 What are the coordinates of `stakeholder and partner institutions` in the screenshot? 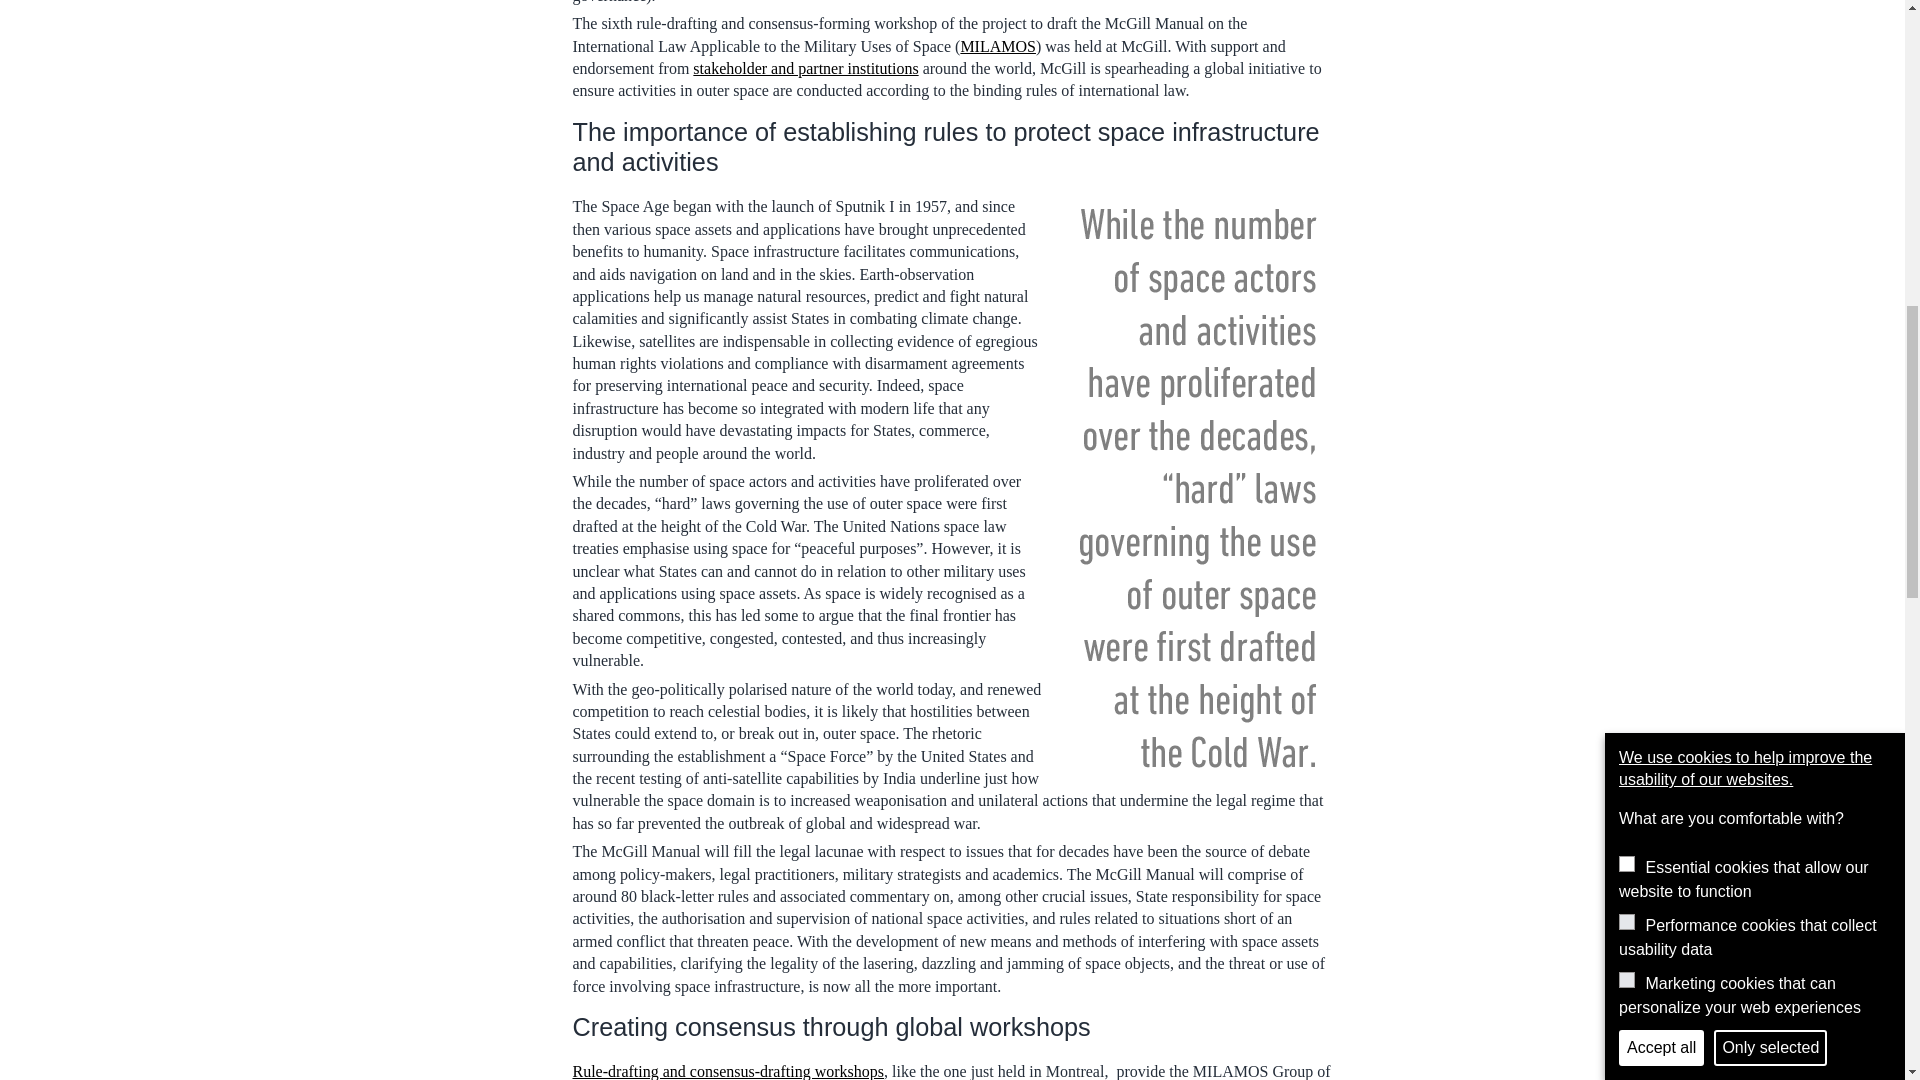 It's located at (805, 68).